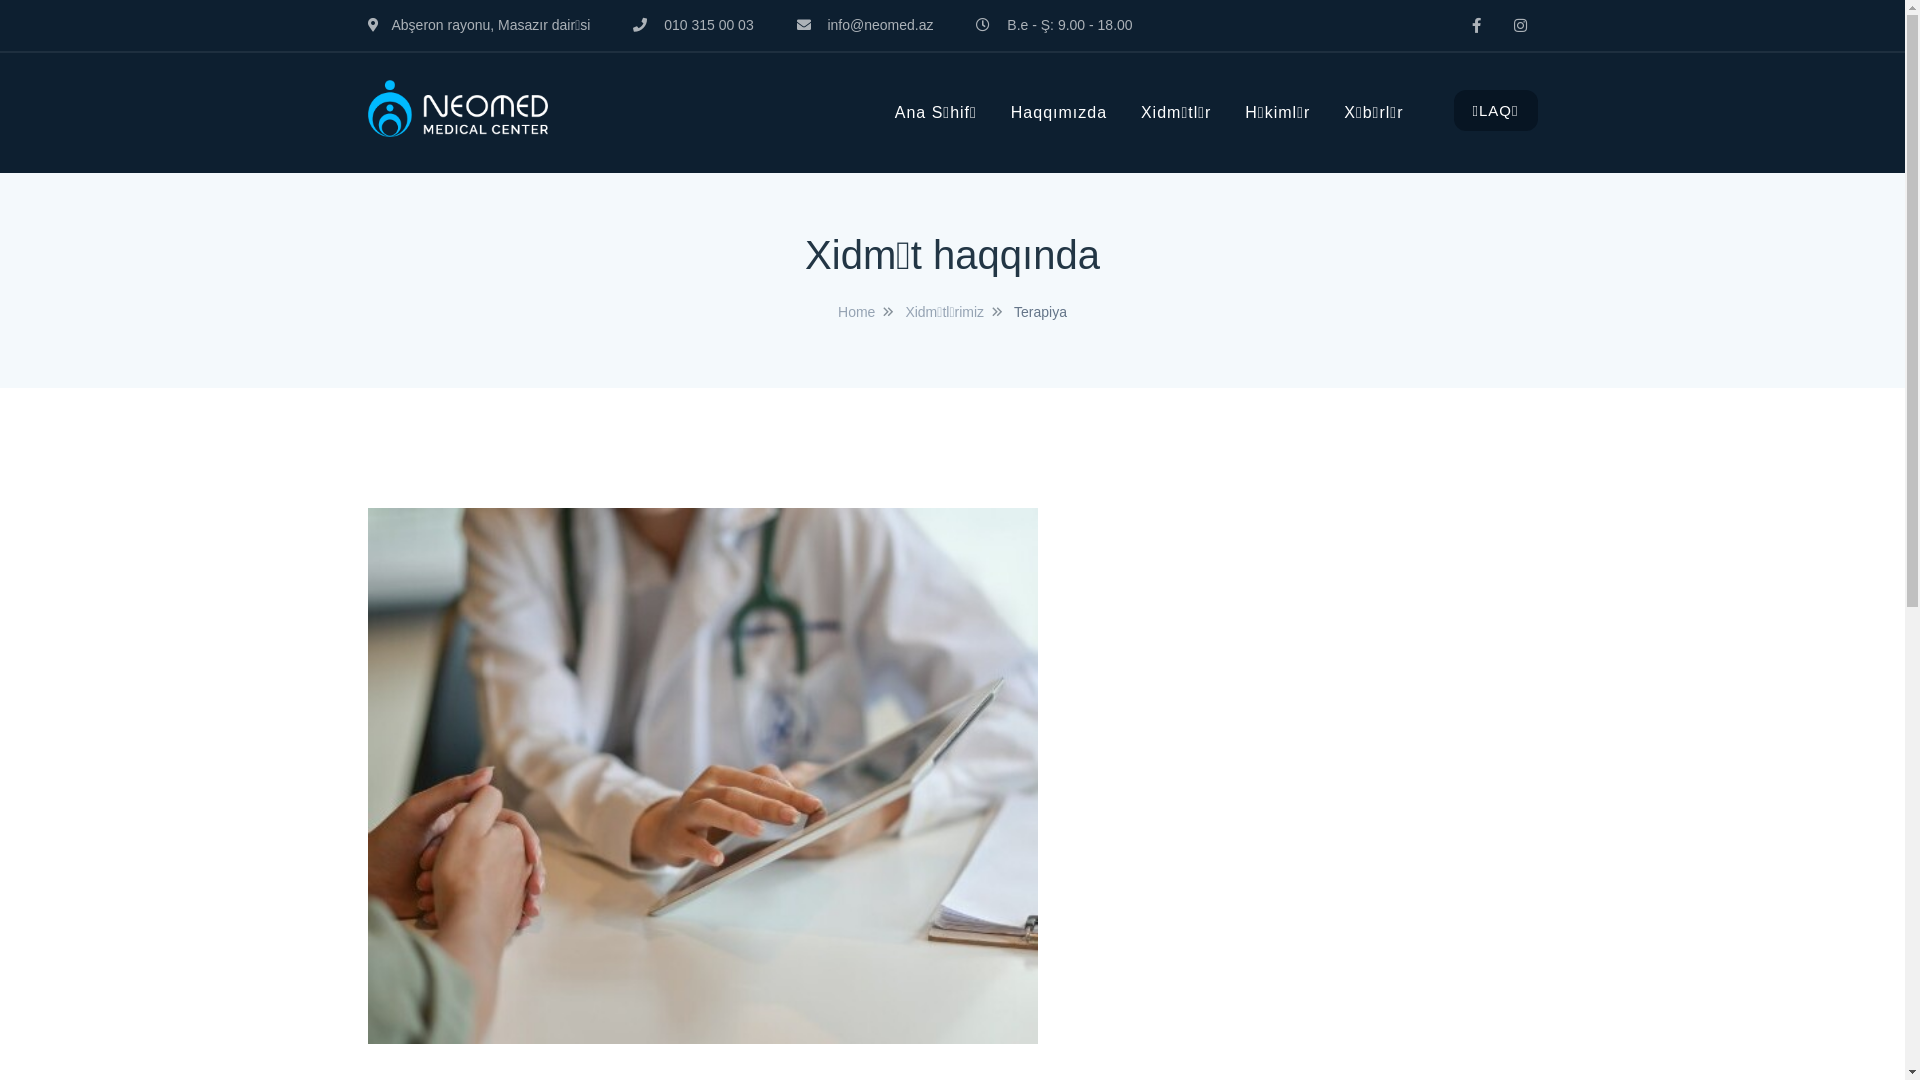 The image size is (1920, 1080). What do you see at coordinates (856, 312) in the screenshot?
I see `Home` at bounding box center [856, 312].